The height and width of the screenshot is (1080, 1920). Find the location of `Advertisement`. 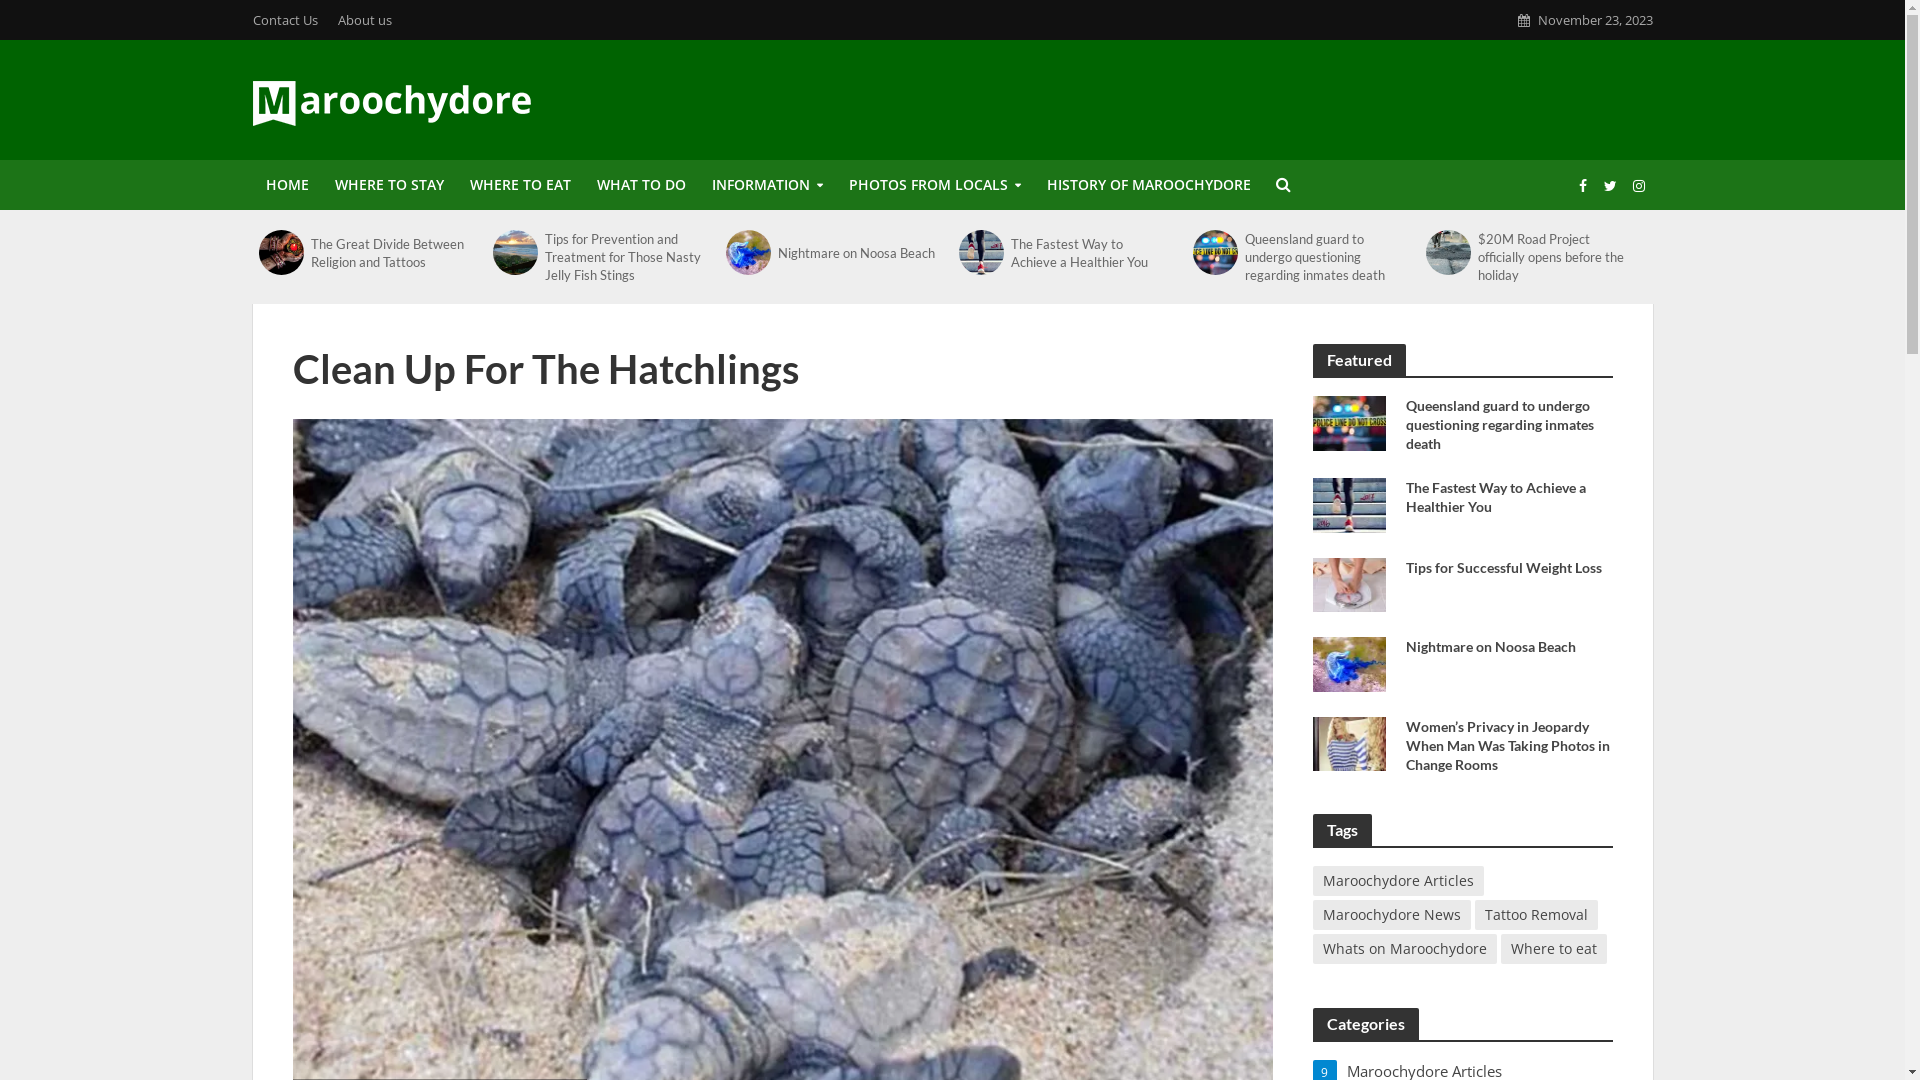

Advertisement is located at coordinates (1288, 97).